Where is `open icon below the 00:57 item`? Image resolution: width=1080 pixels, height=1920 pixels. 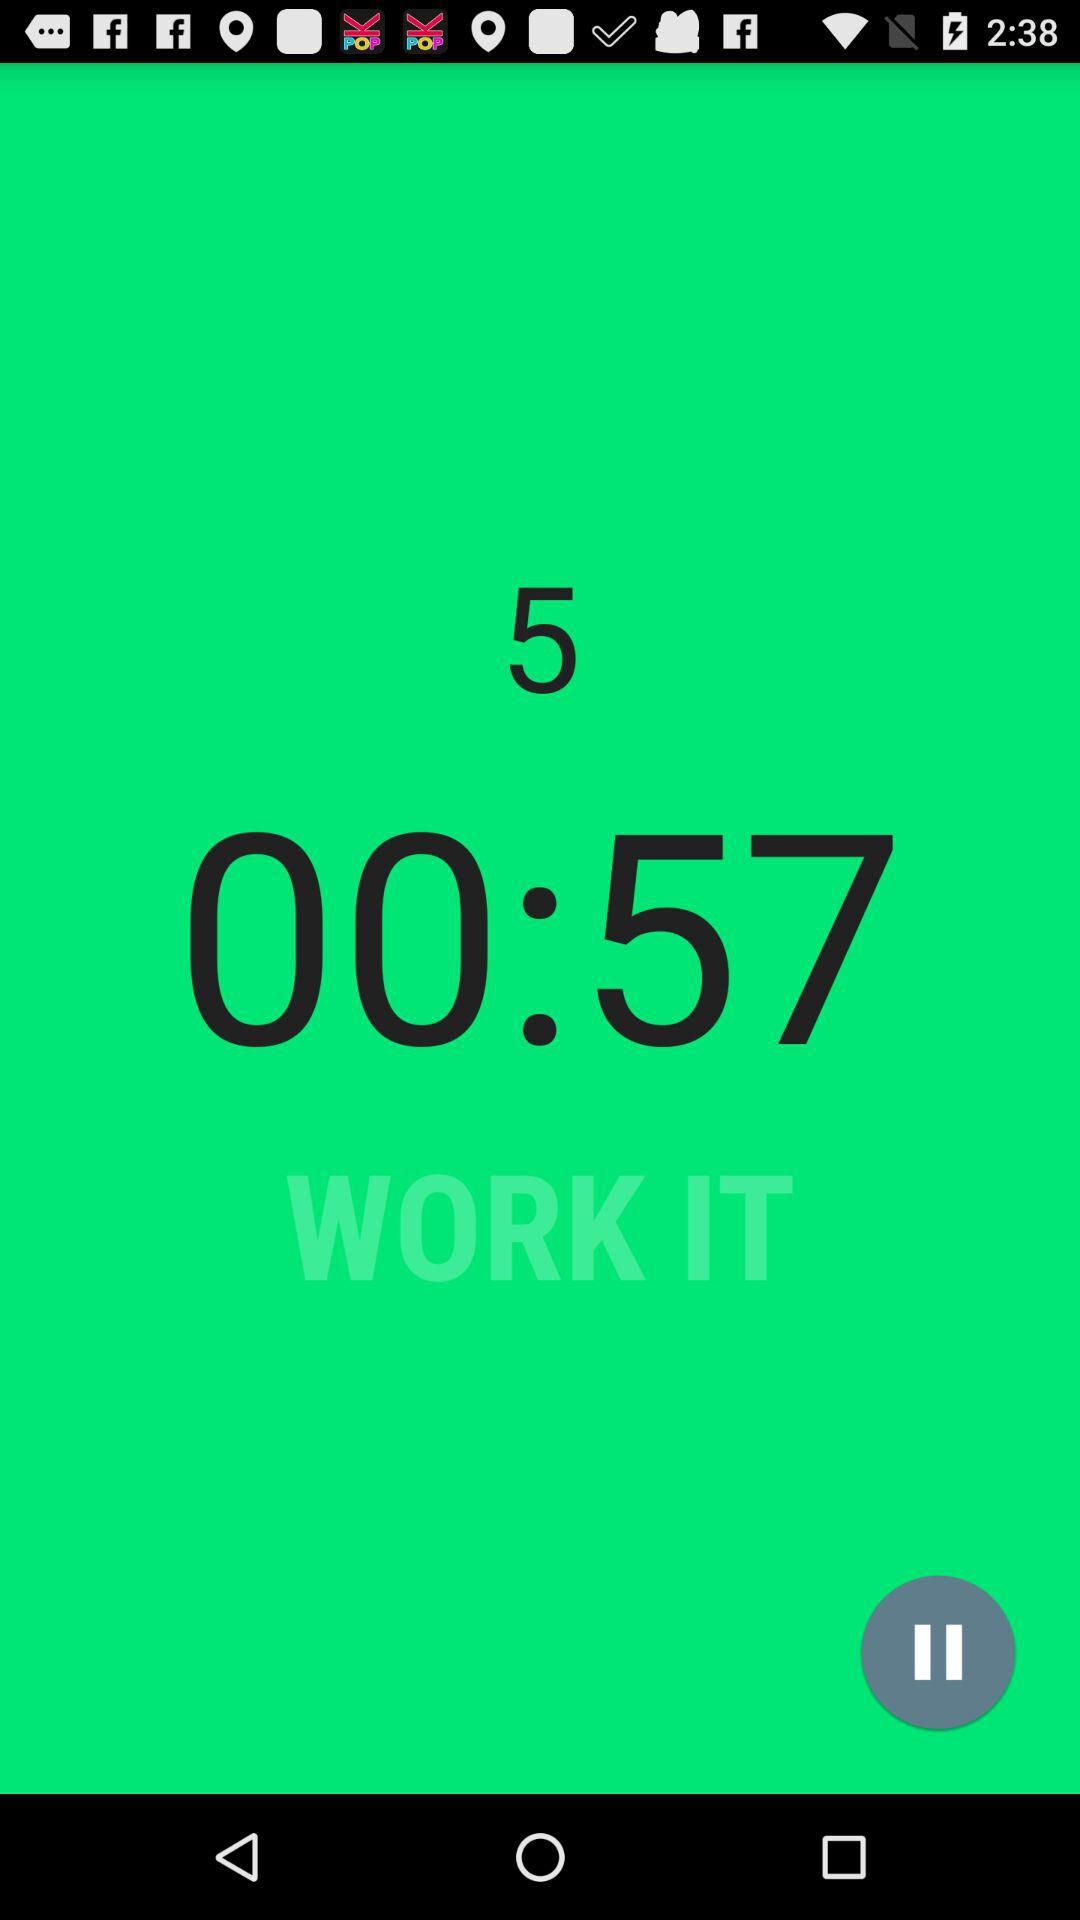 open icon below the 00:57 item is located at coordinates (938, 1652).